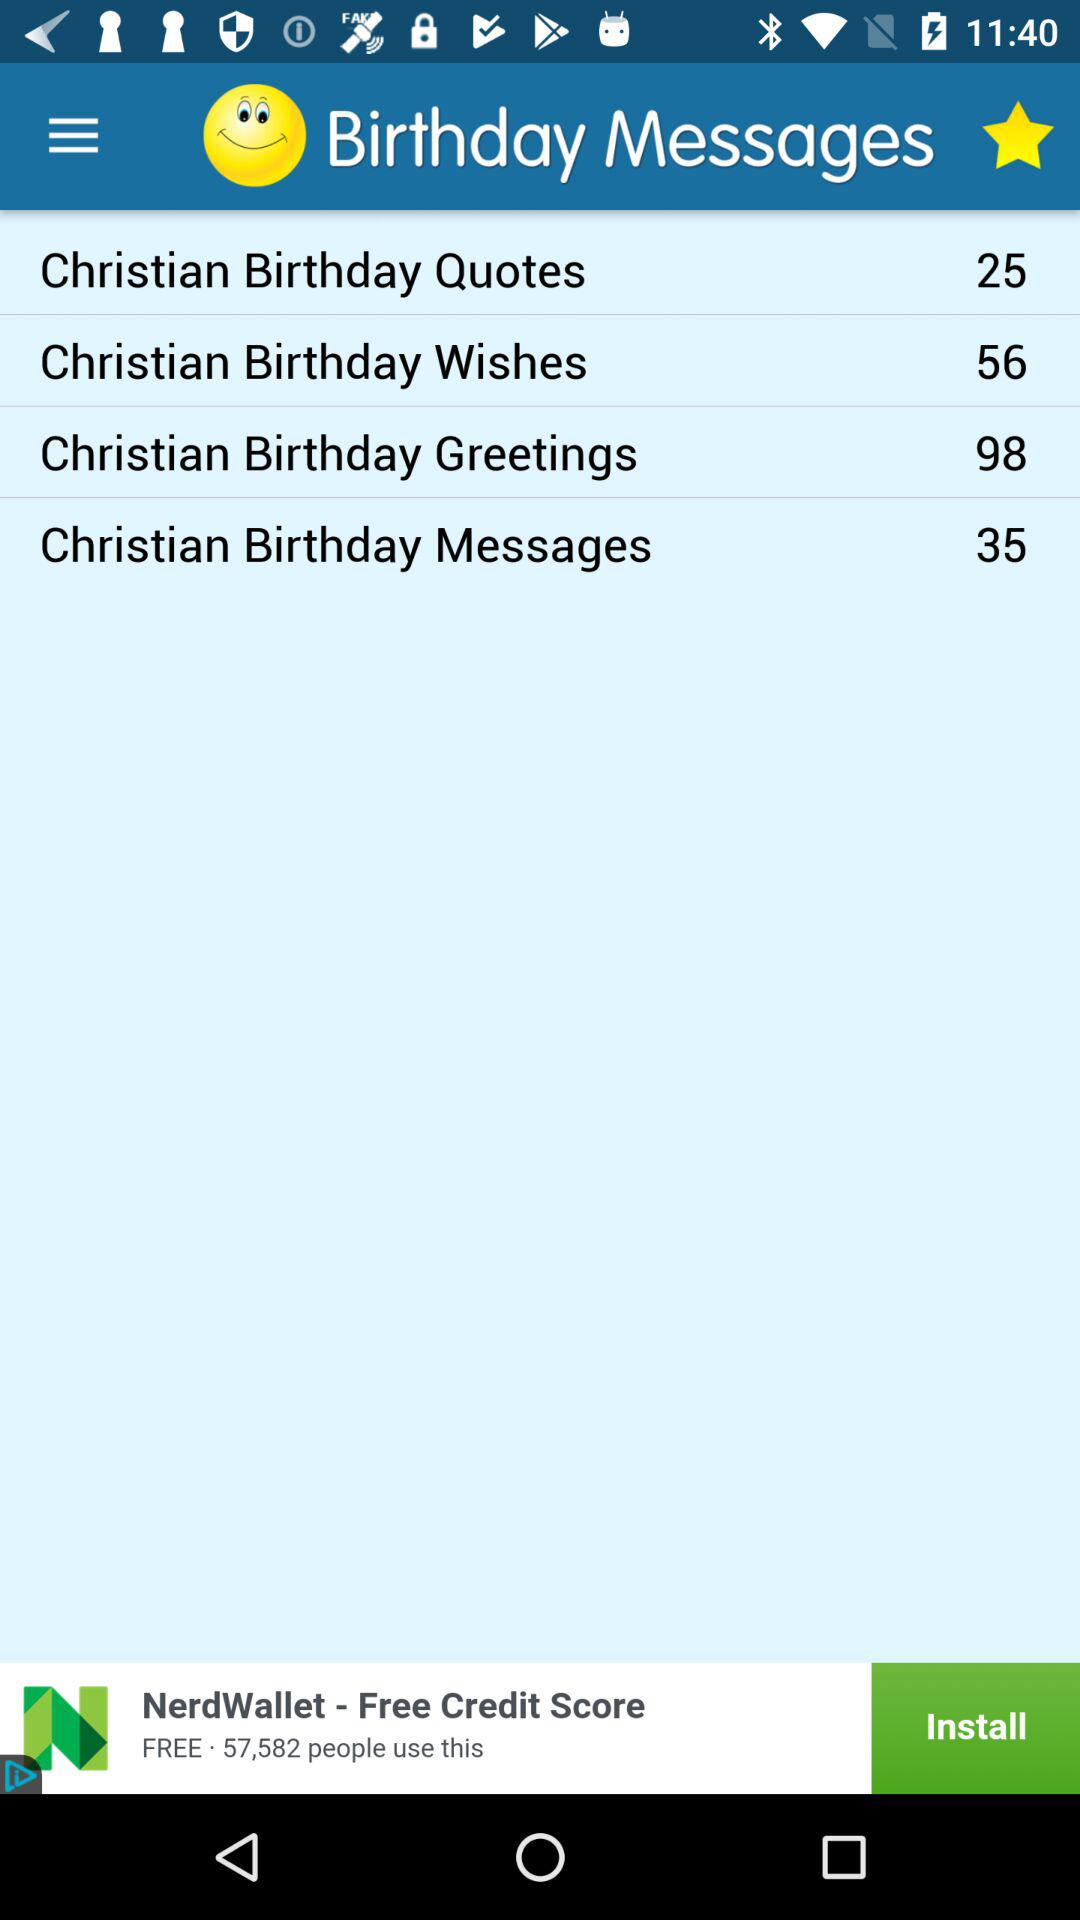 The height and width of the screenshot is (1920, 1080). I want to click on press the icon next to the christian birthday greetings, so click(1028, 360).